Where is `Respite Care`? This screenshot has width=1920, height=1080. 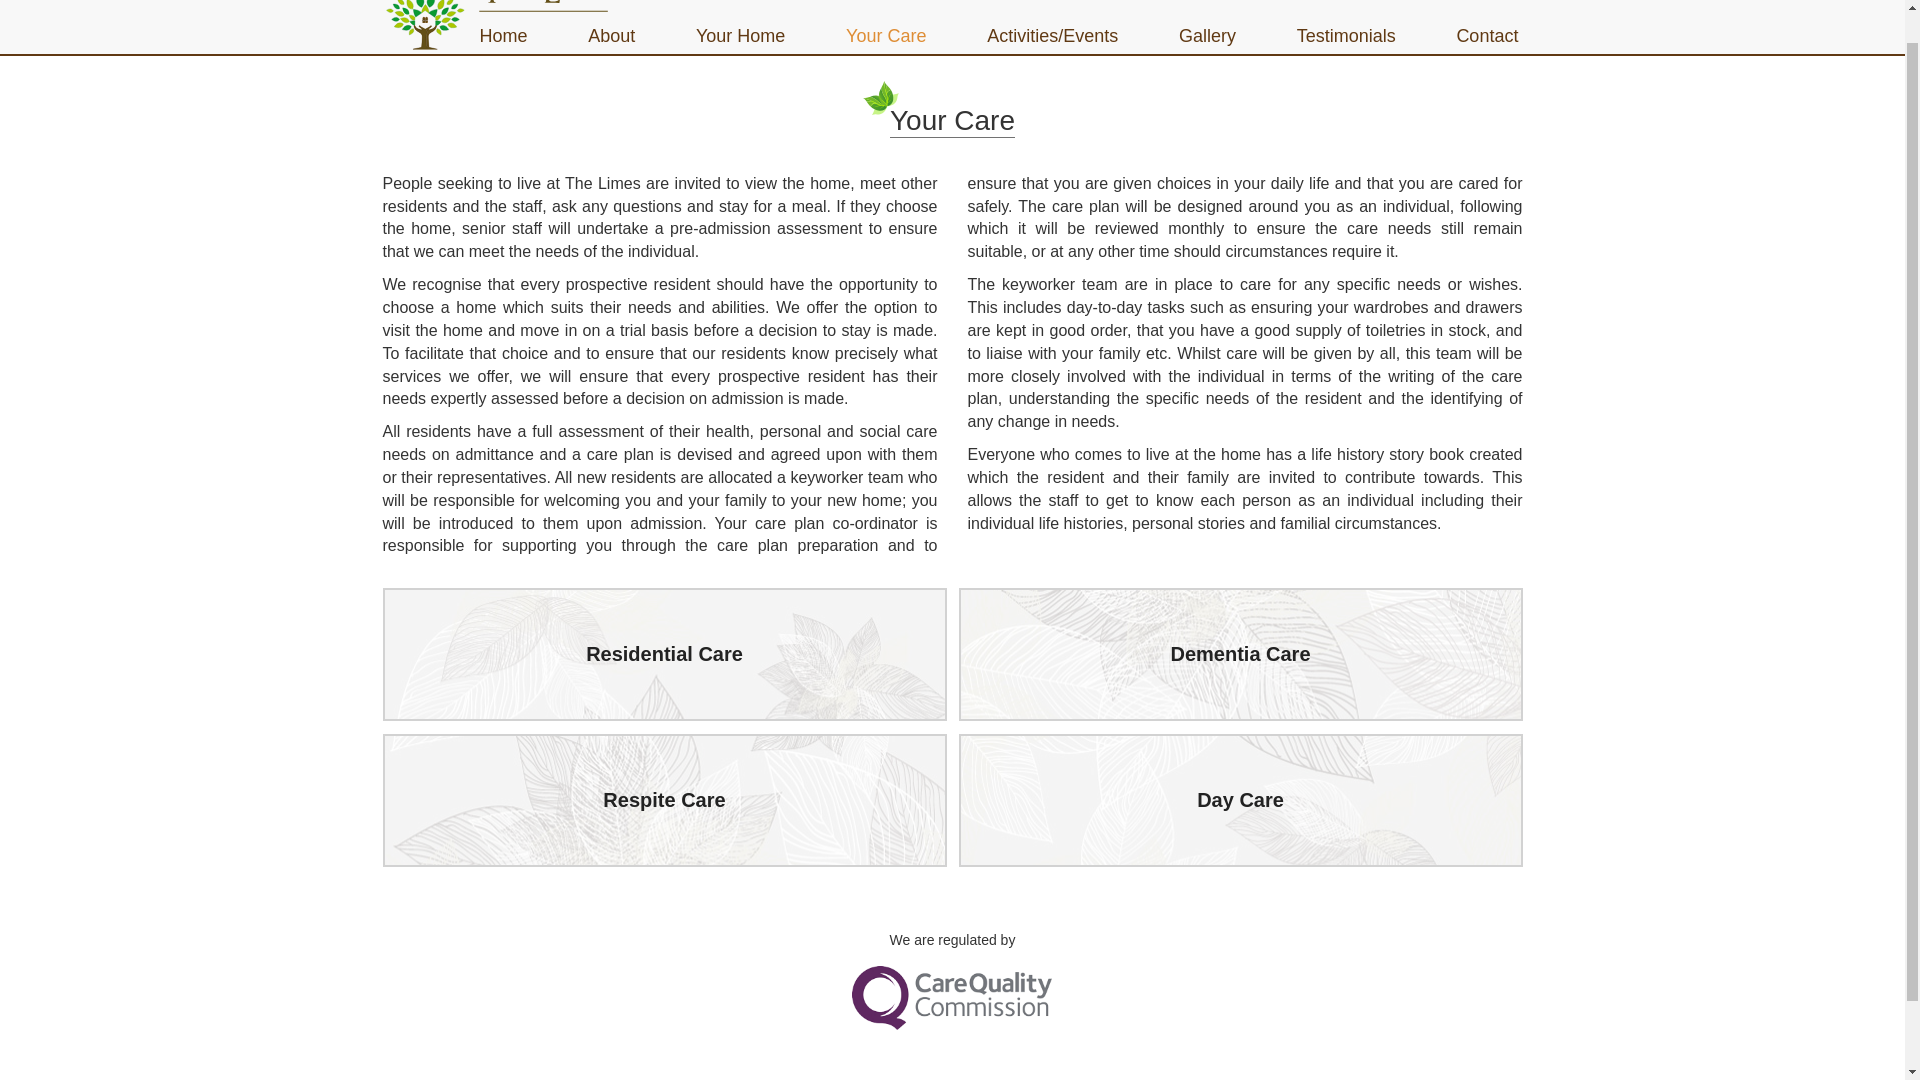
Respite Care is located at coordinates (664, 800).